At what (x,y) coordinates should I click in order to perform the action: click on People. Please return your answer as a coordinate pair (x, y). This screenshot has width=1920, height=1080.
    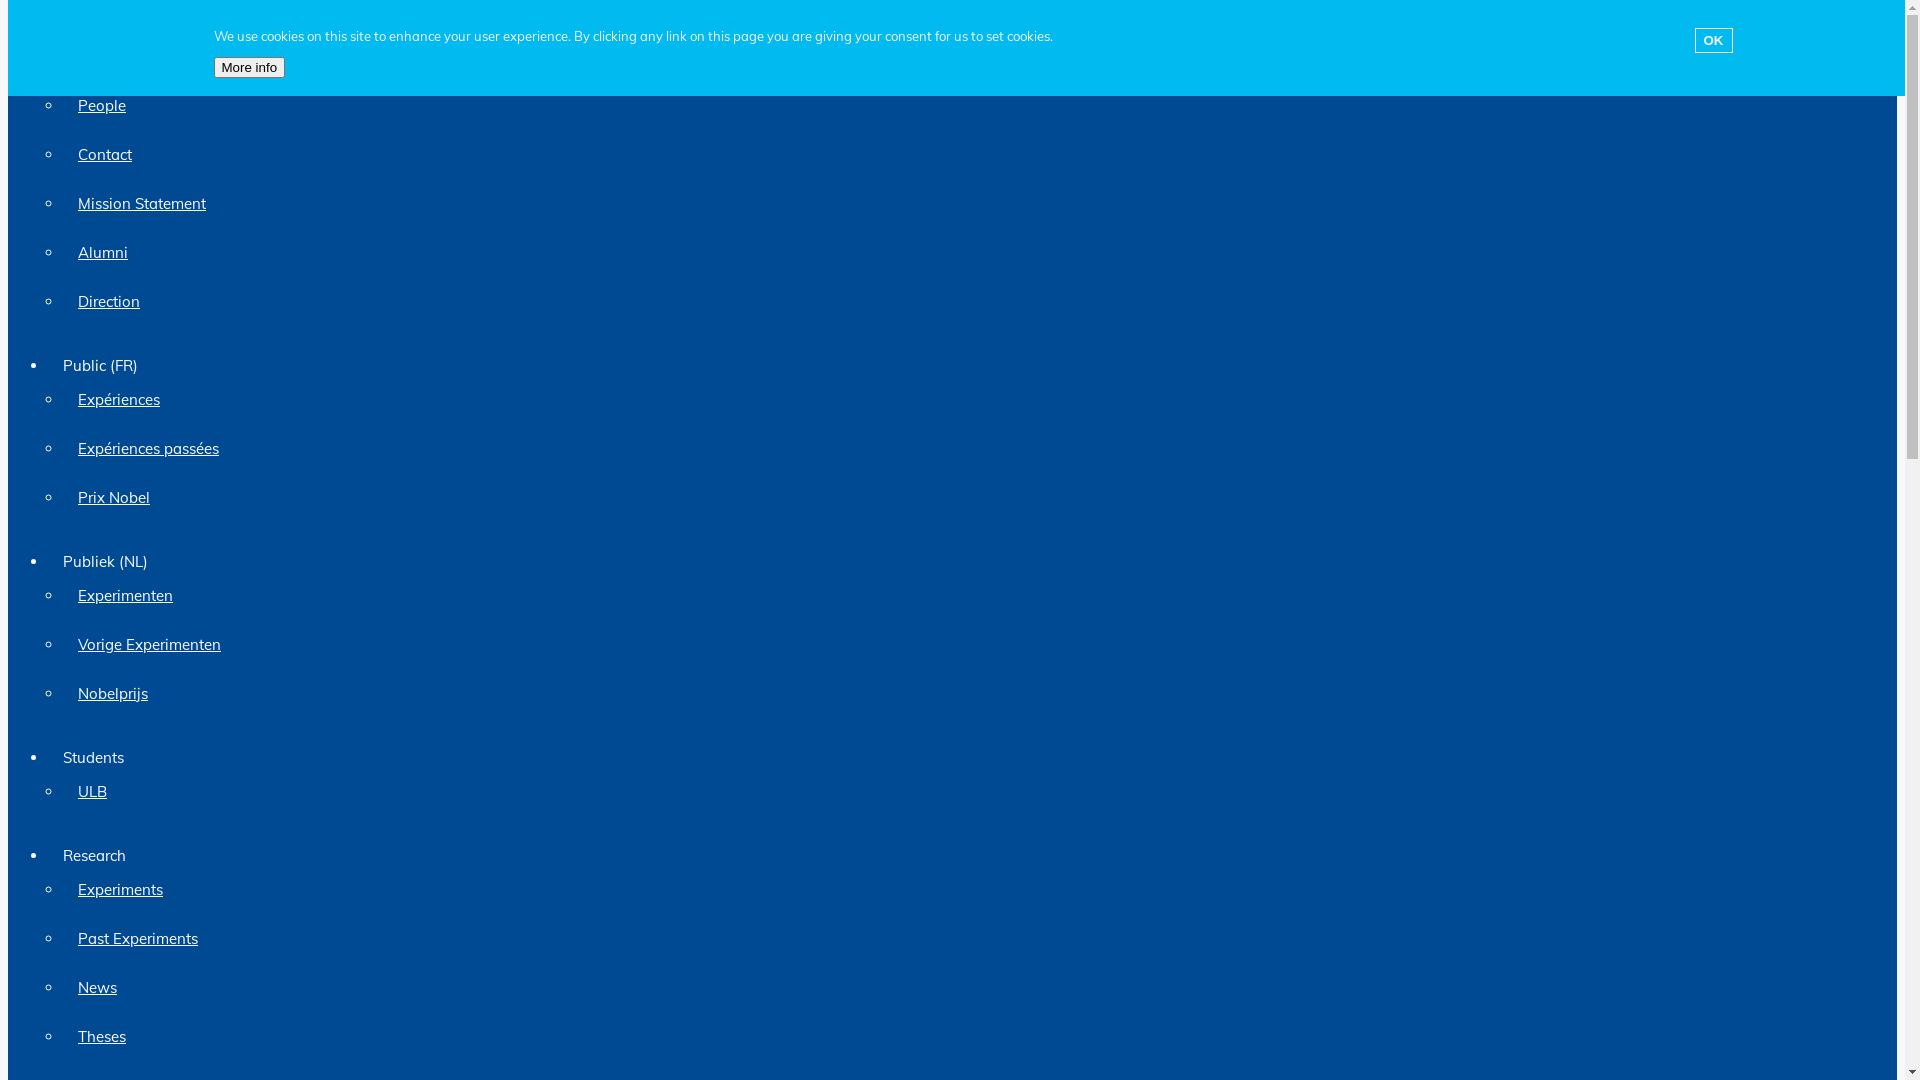
    Looking at the image, I should click on (972, 106).